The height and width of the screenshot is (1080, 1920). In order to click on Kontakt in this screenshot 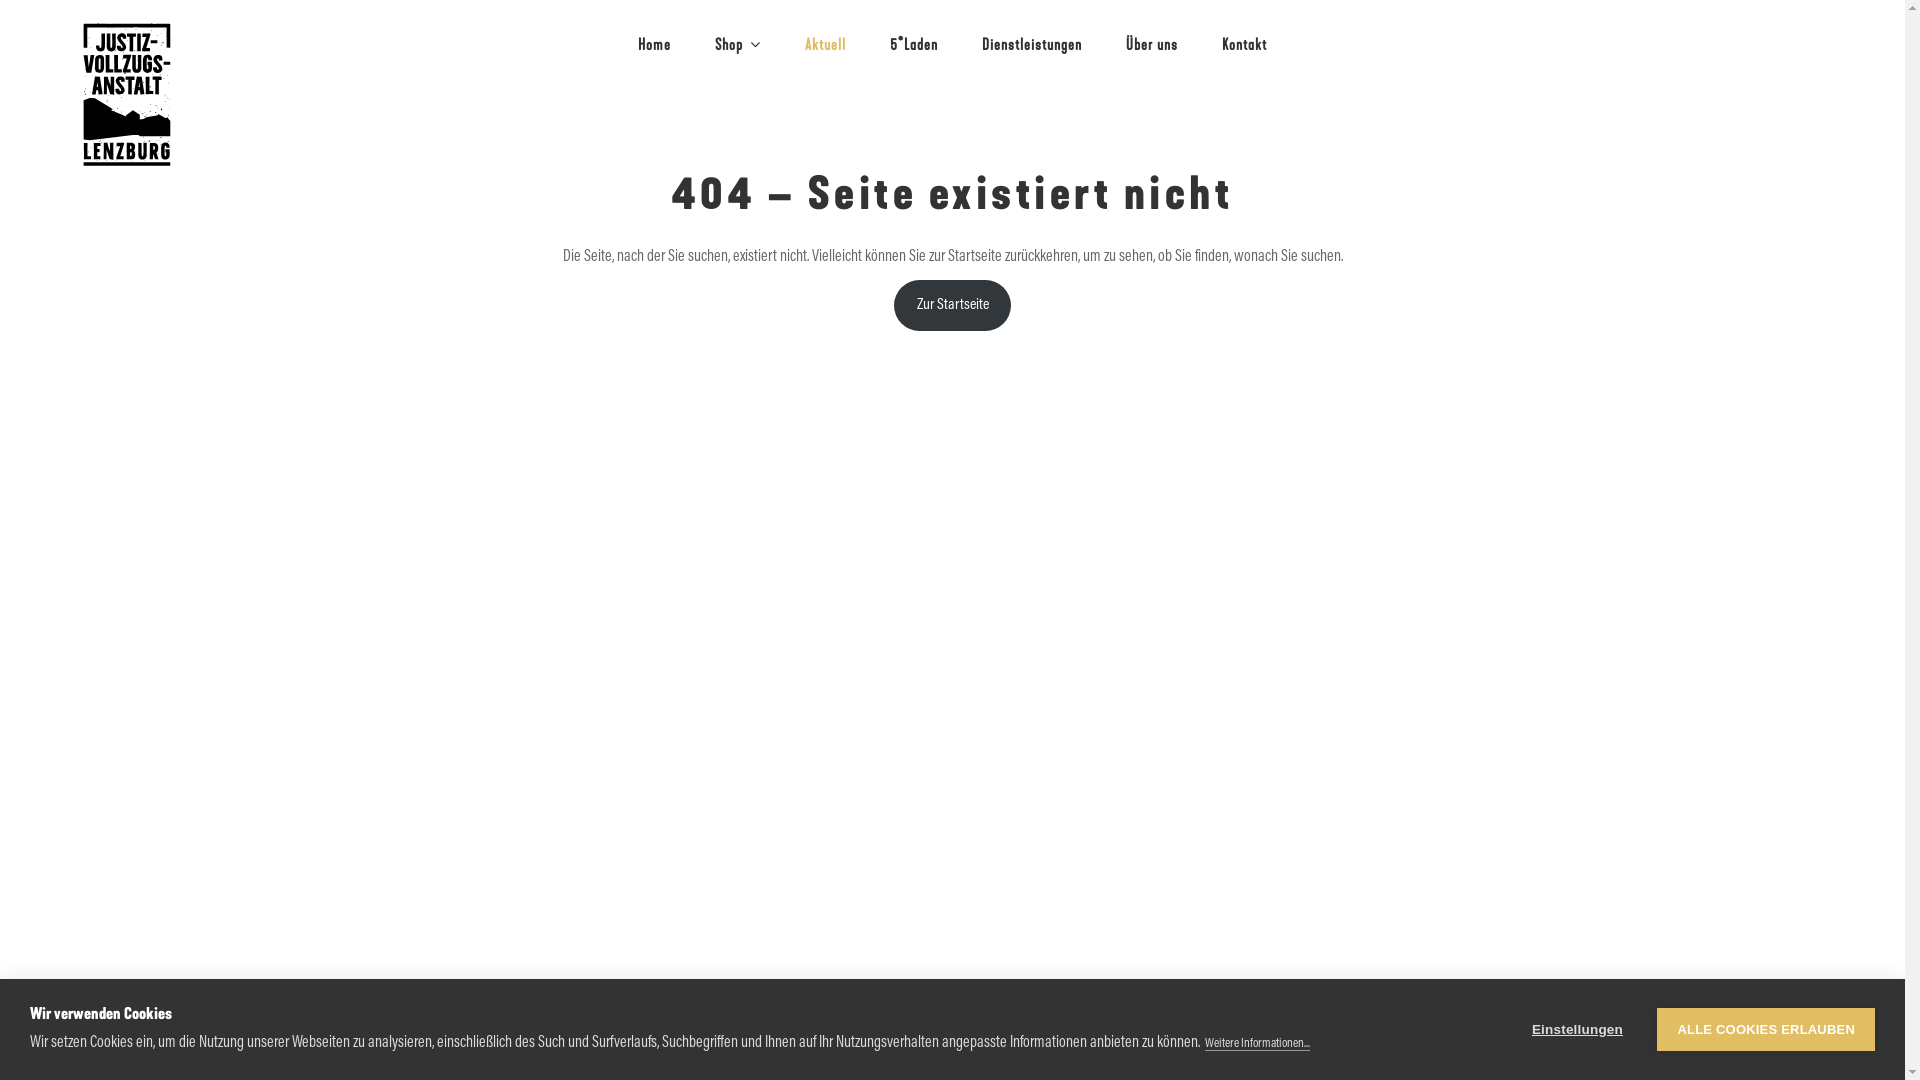, I will do `click(1244, 45)`.